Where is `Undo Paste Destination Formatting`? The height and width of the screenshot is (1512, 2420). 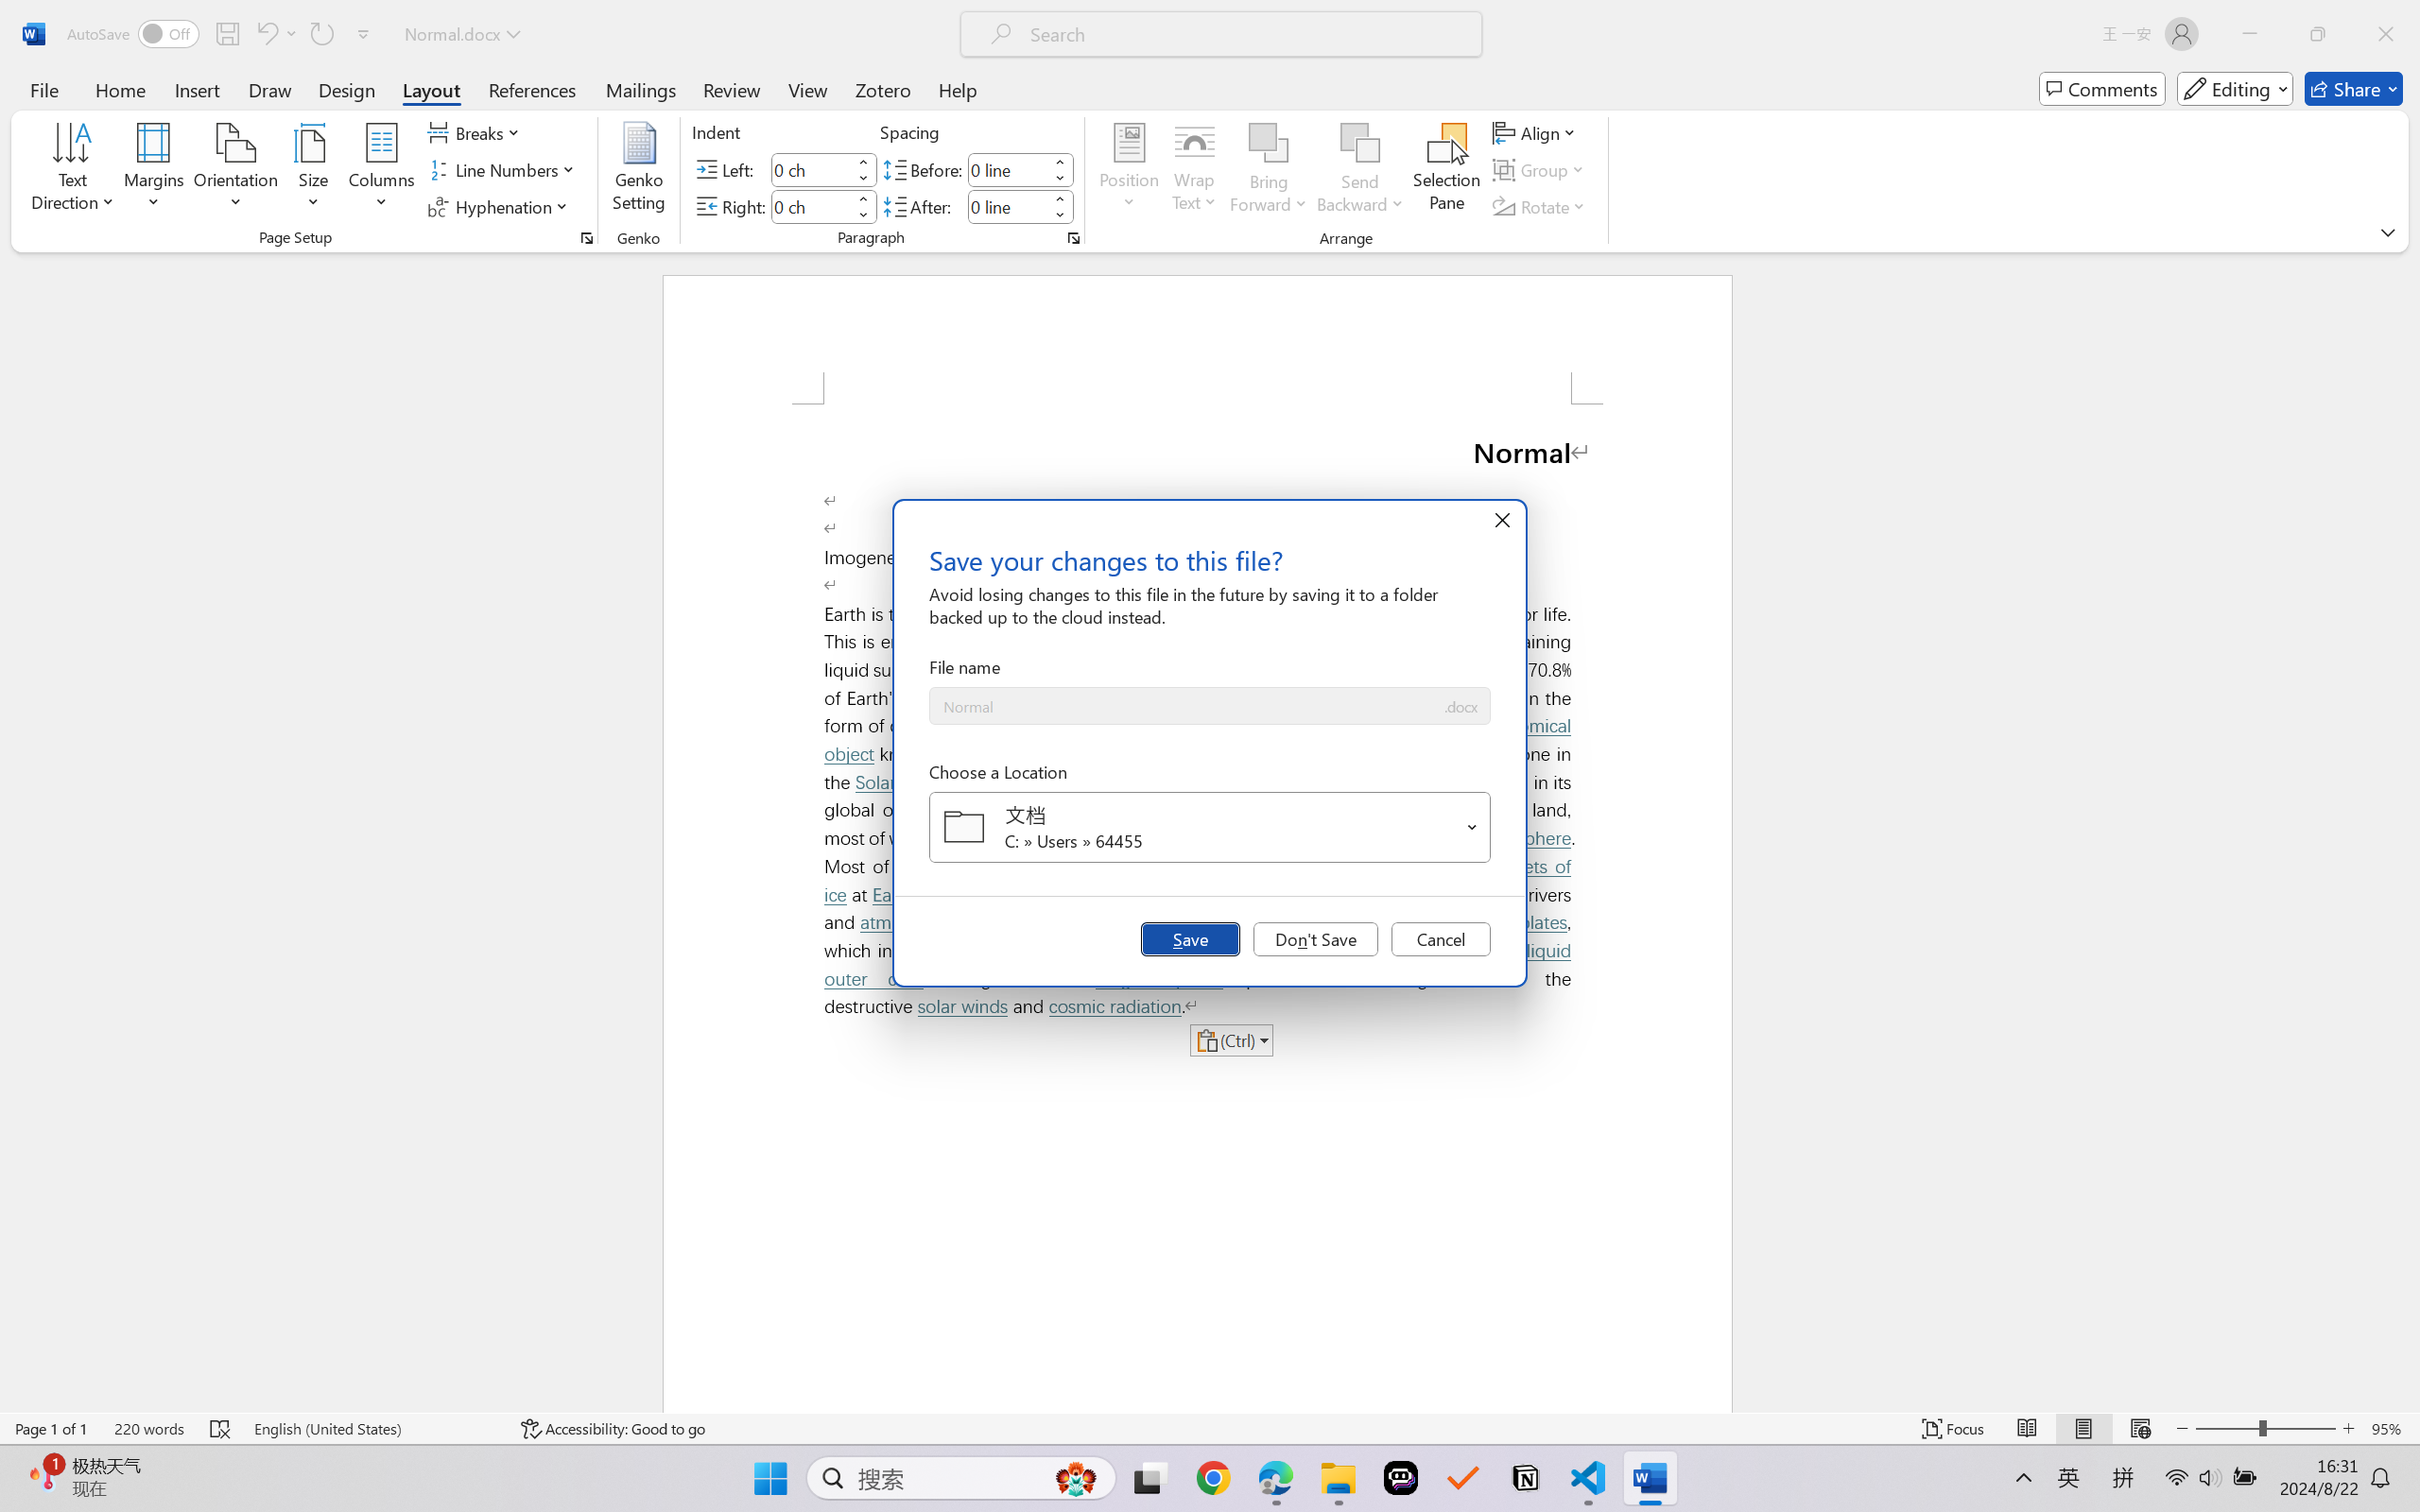
Undo Paste Destination Formatting is located at coordinates (266, 34).